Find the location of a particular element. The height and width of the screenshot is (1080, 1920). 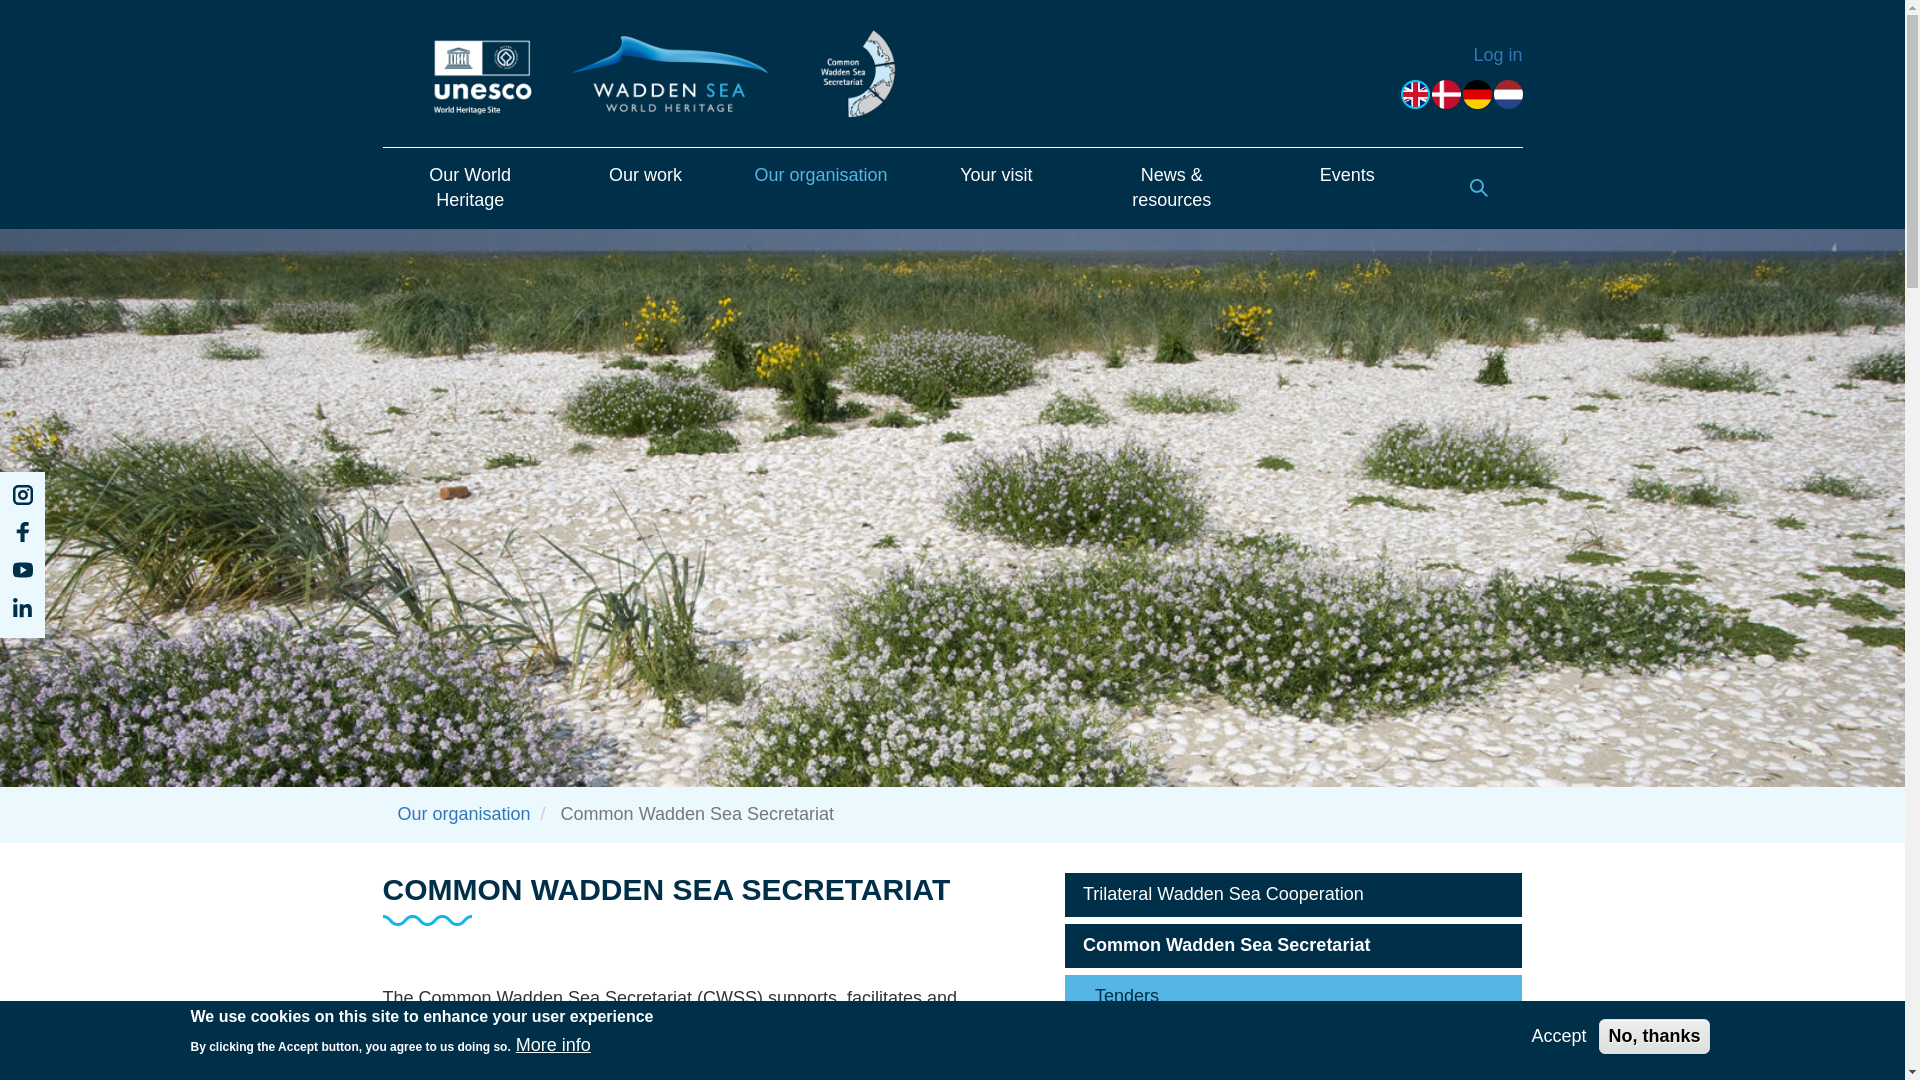

Our World Heritage is located at coordinates (469, 188).